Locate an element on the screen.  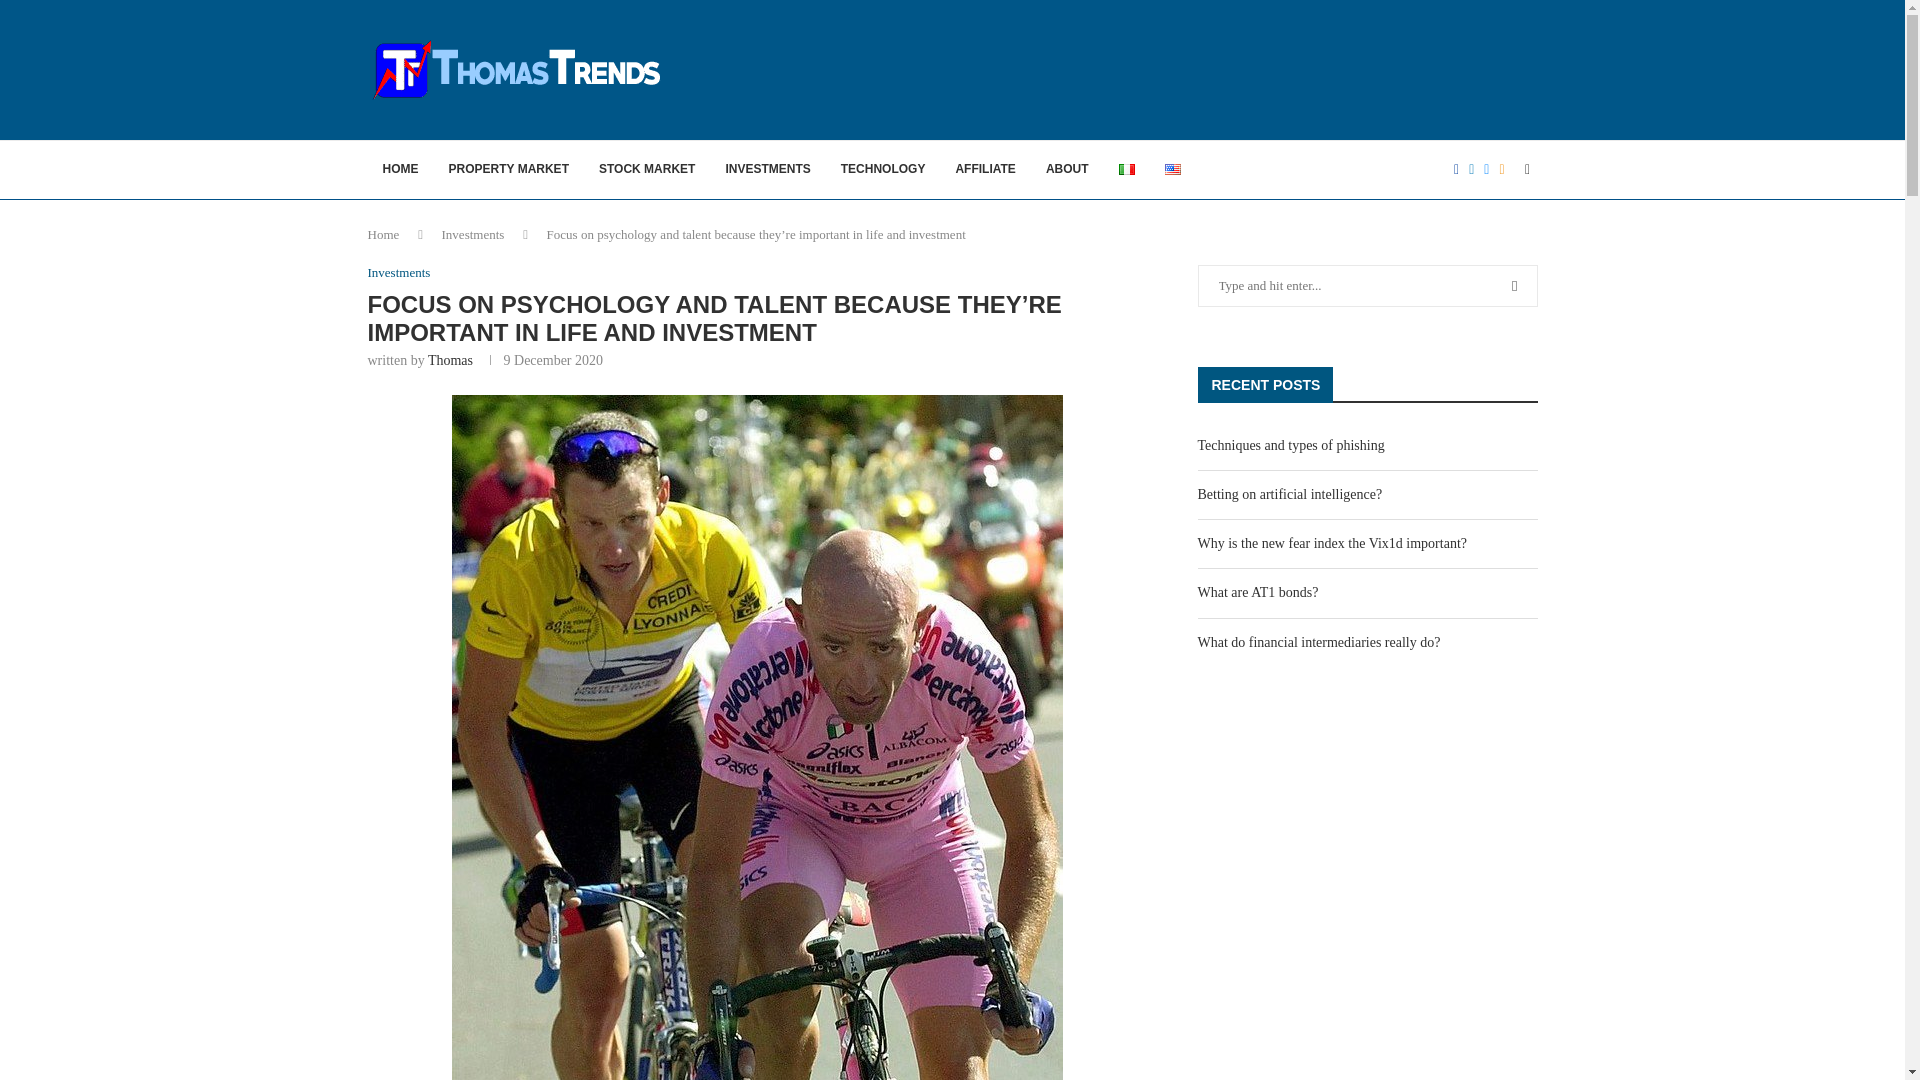
HOME is located at coordinates (400, 170).